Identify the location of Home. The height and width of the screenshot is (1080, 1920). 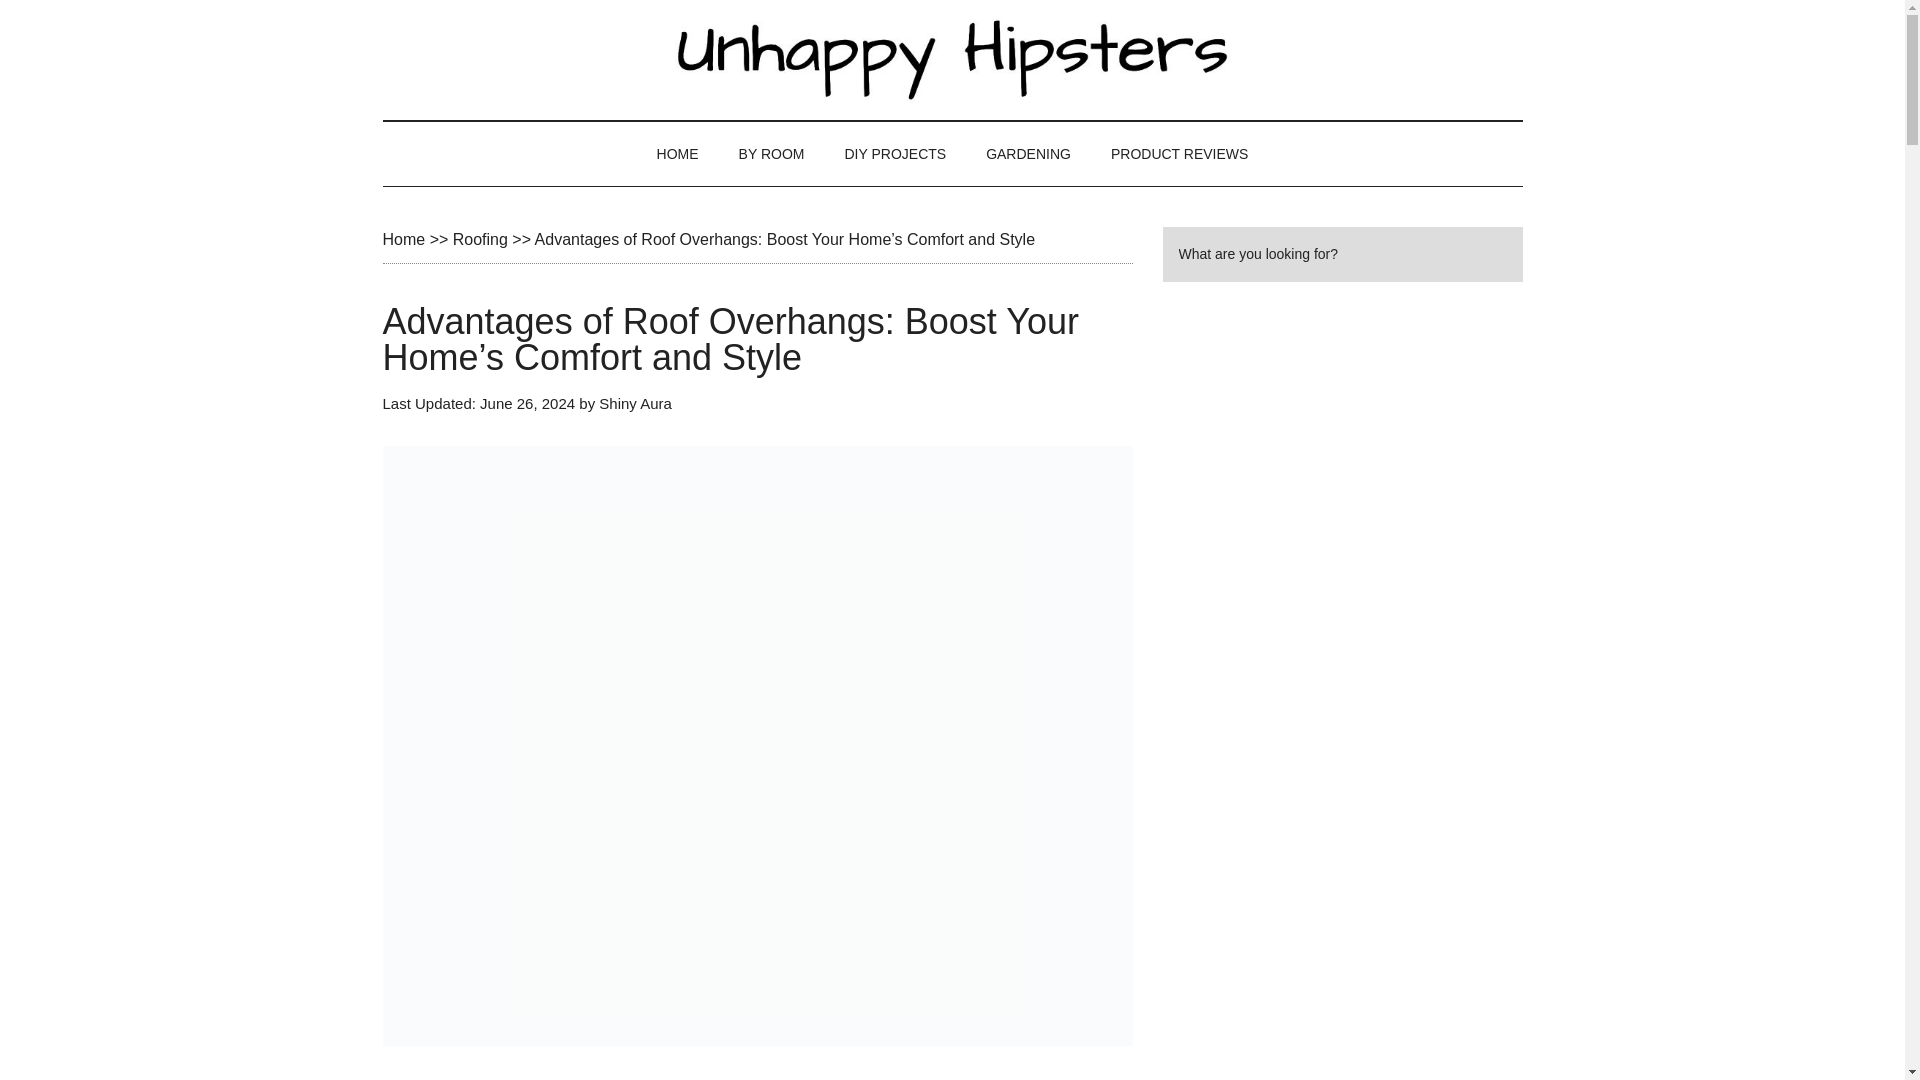
(403, 240).